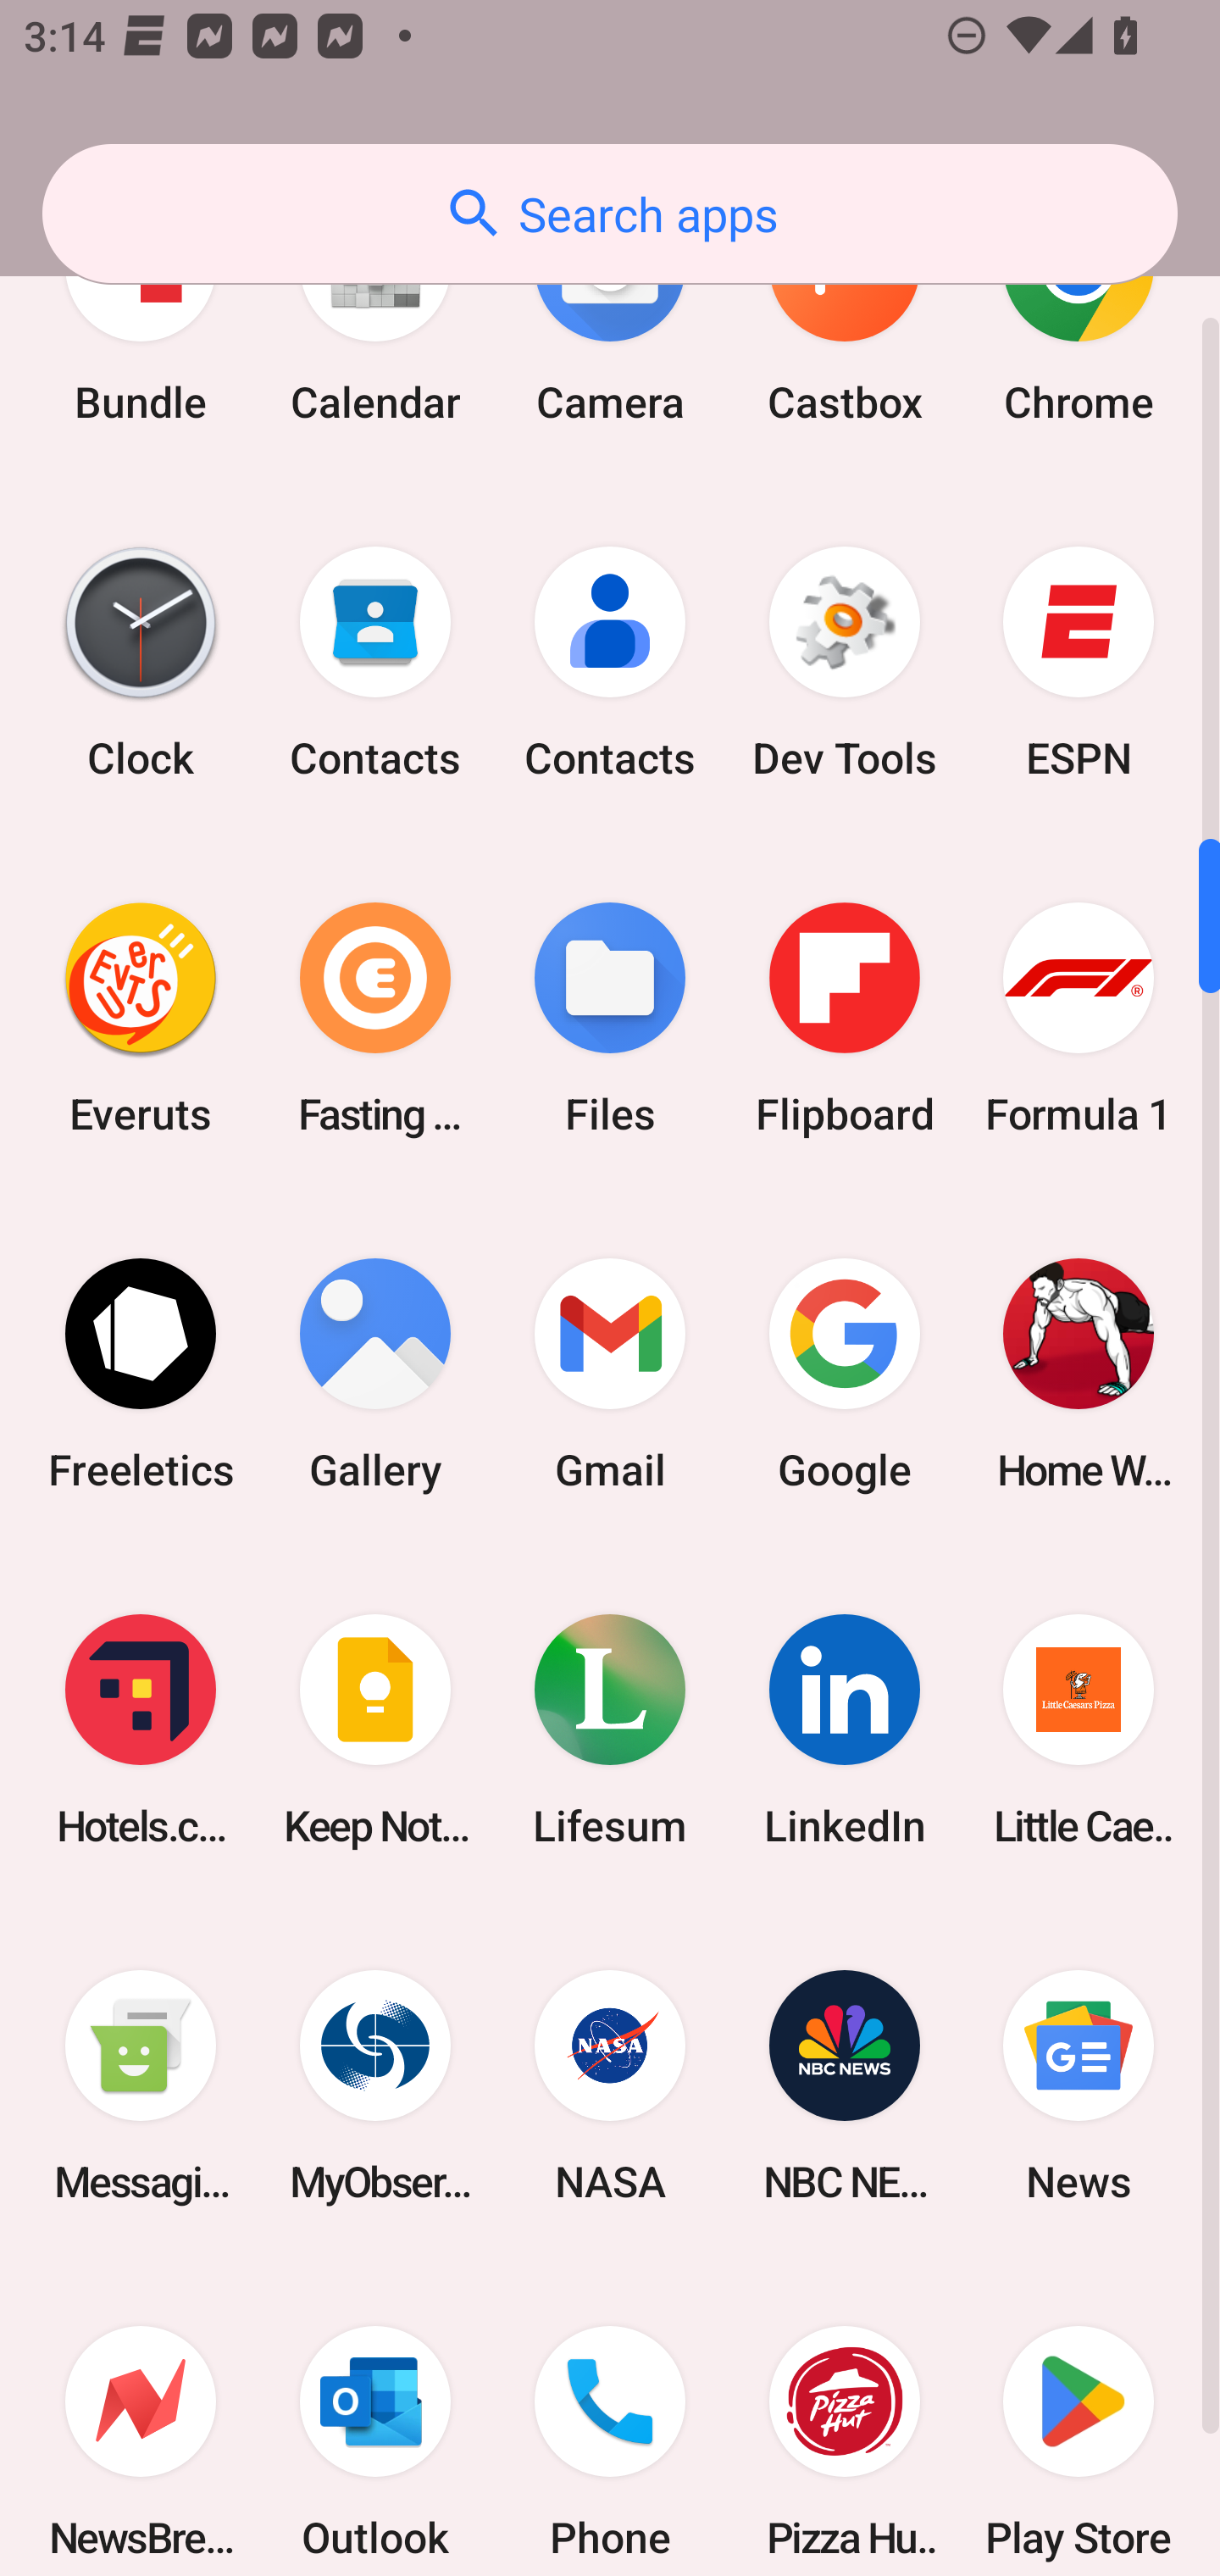 The width and height of the screenshot is (1220, 2576). Describe the element at coordinates (844, 2086) in the screenshot. I see `NBC NEWS` at that location.